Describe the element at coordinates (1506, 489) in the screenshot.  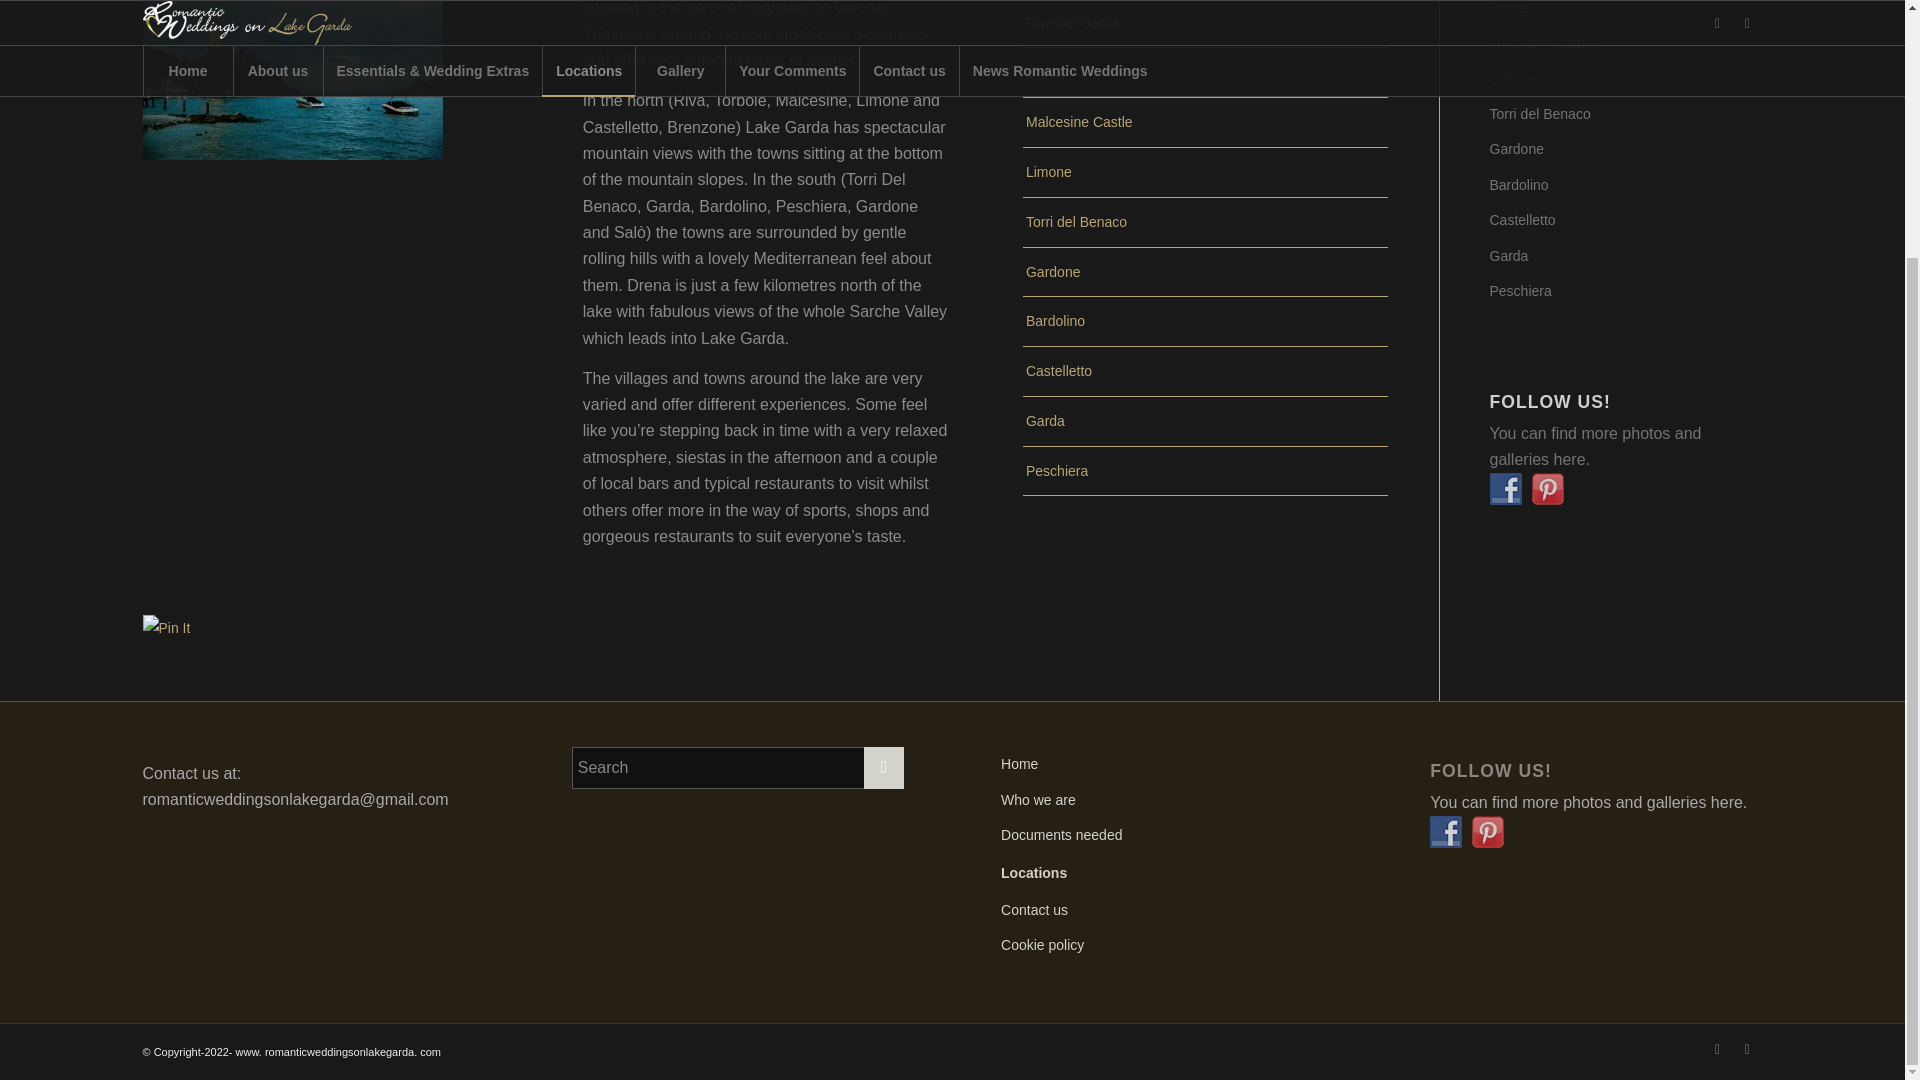
I see `romantic weddings on lake garda` at that location.